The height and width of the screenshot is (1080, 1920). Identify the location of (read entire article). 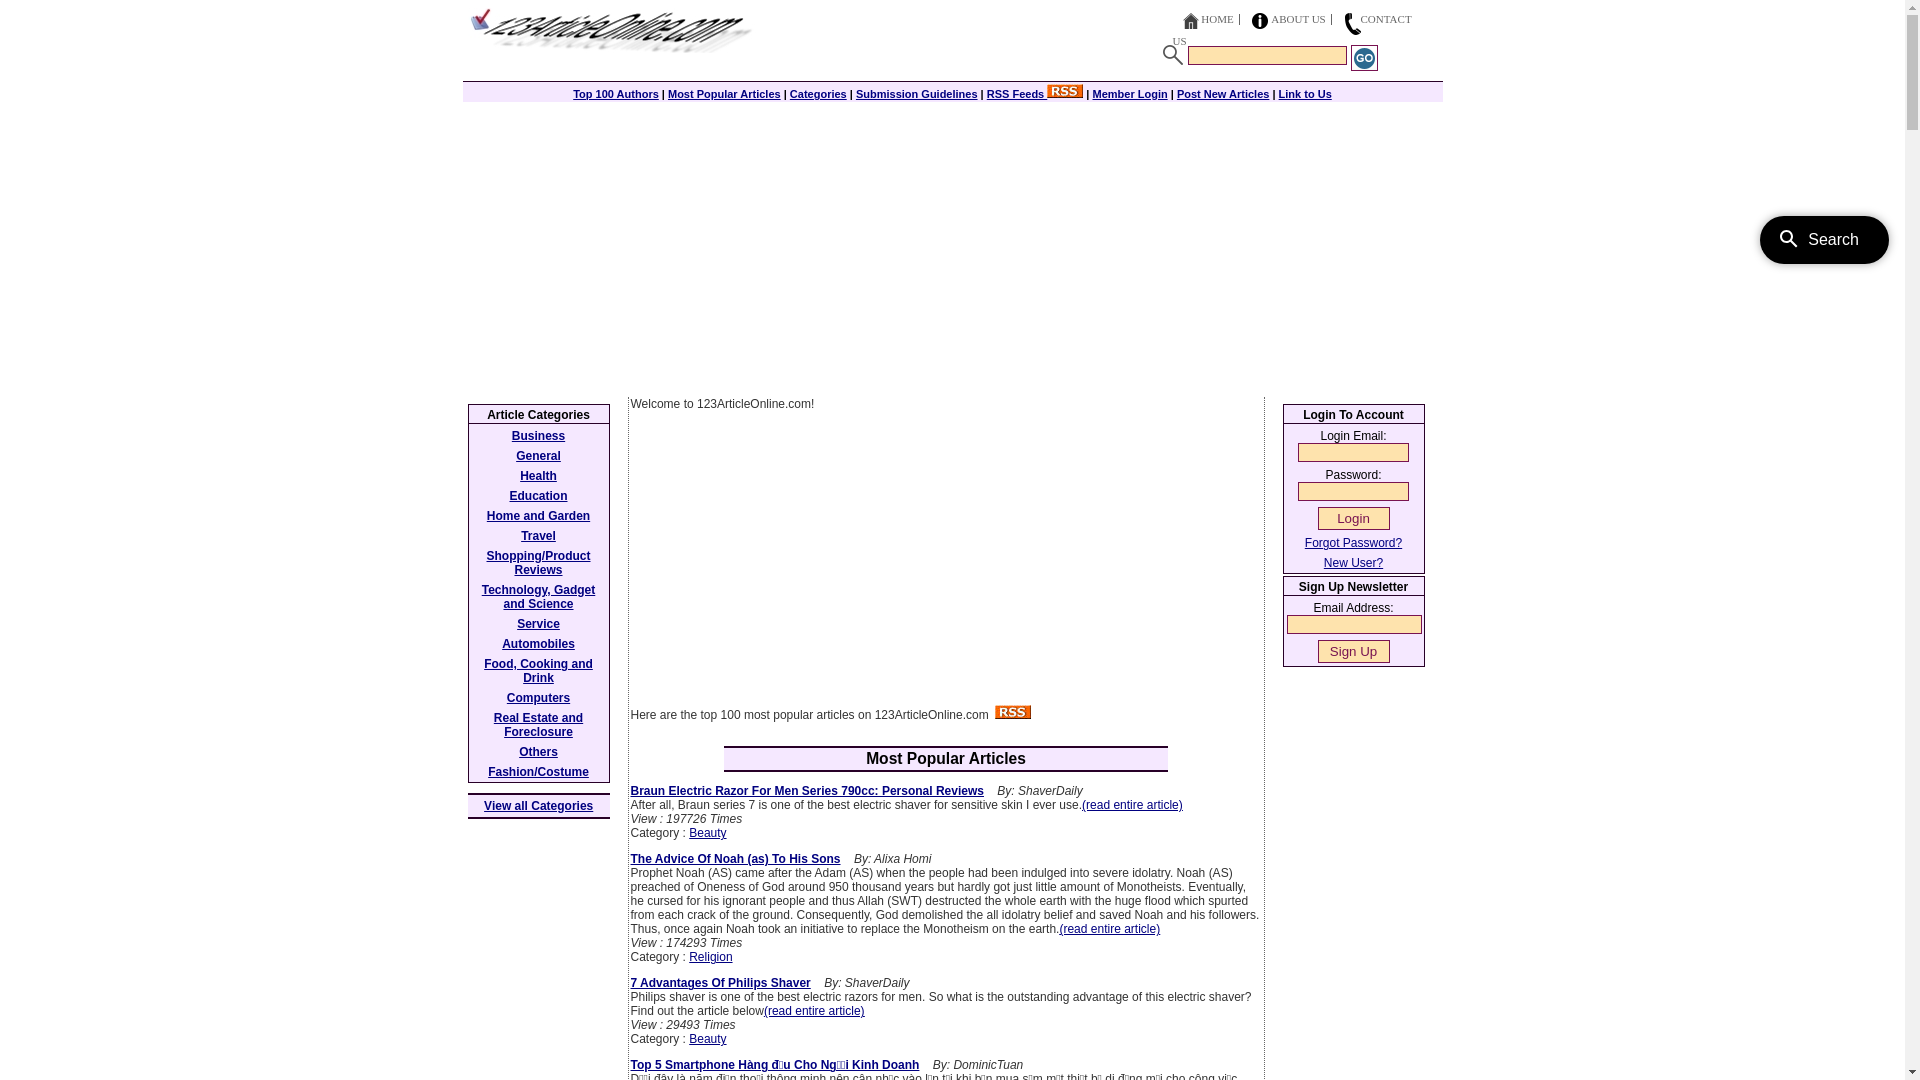
(1132, 805).